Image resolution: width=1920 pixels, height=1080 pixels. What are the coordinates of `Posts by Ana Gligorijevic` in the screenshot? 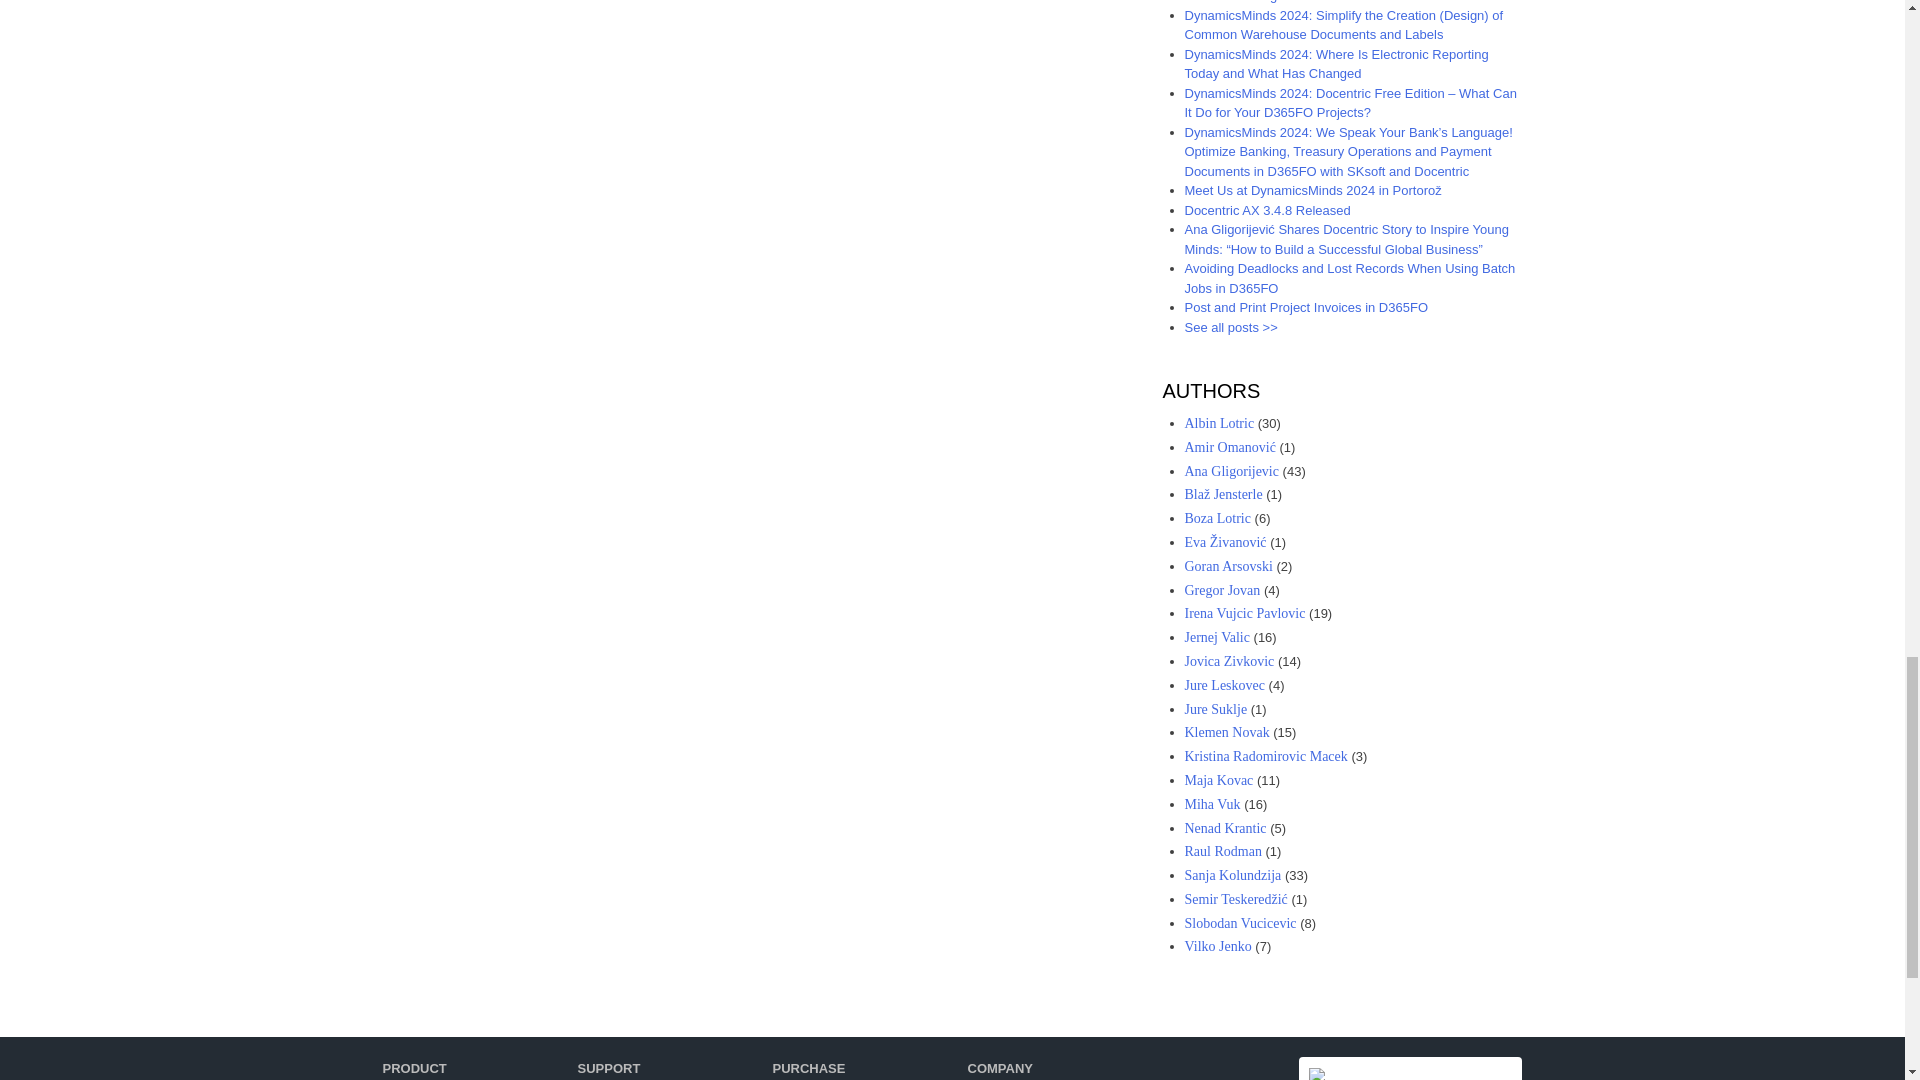 It's located at (1231, 472).